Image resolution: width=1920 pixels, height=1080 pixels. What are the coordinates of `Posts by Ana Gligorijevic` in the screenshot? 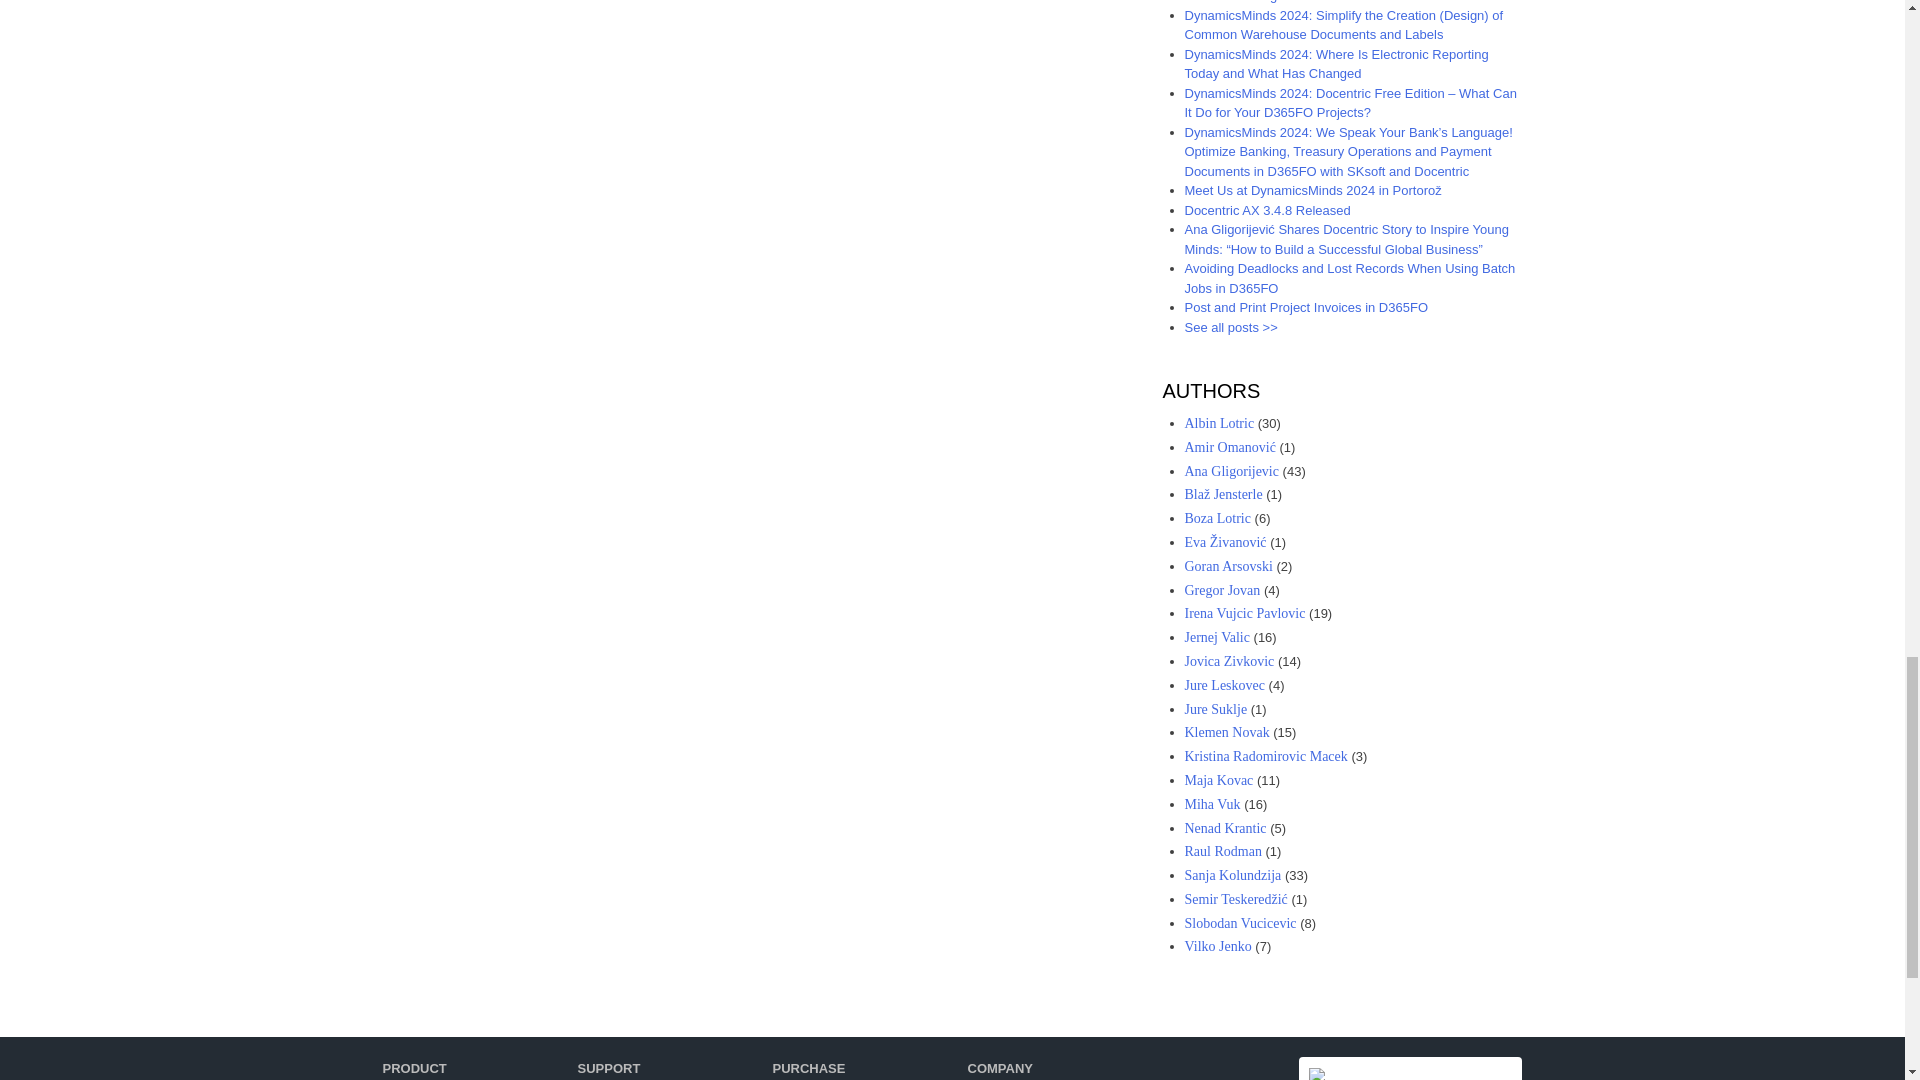 It's located at (1231, 472).